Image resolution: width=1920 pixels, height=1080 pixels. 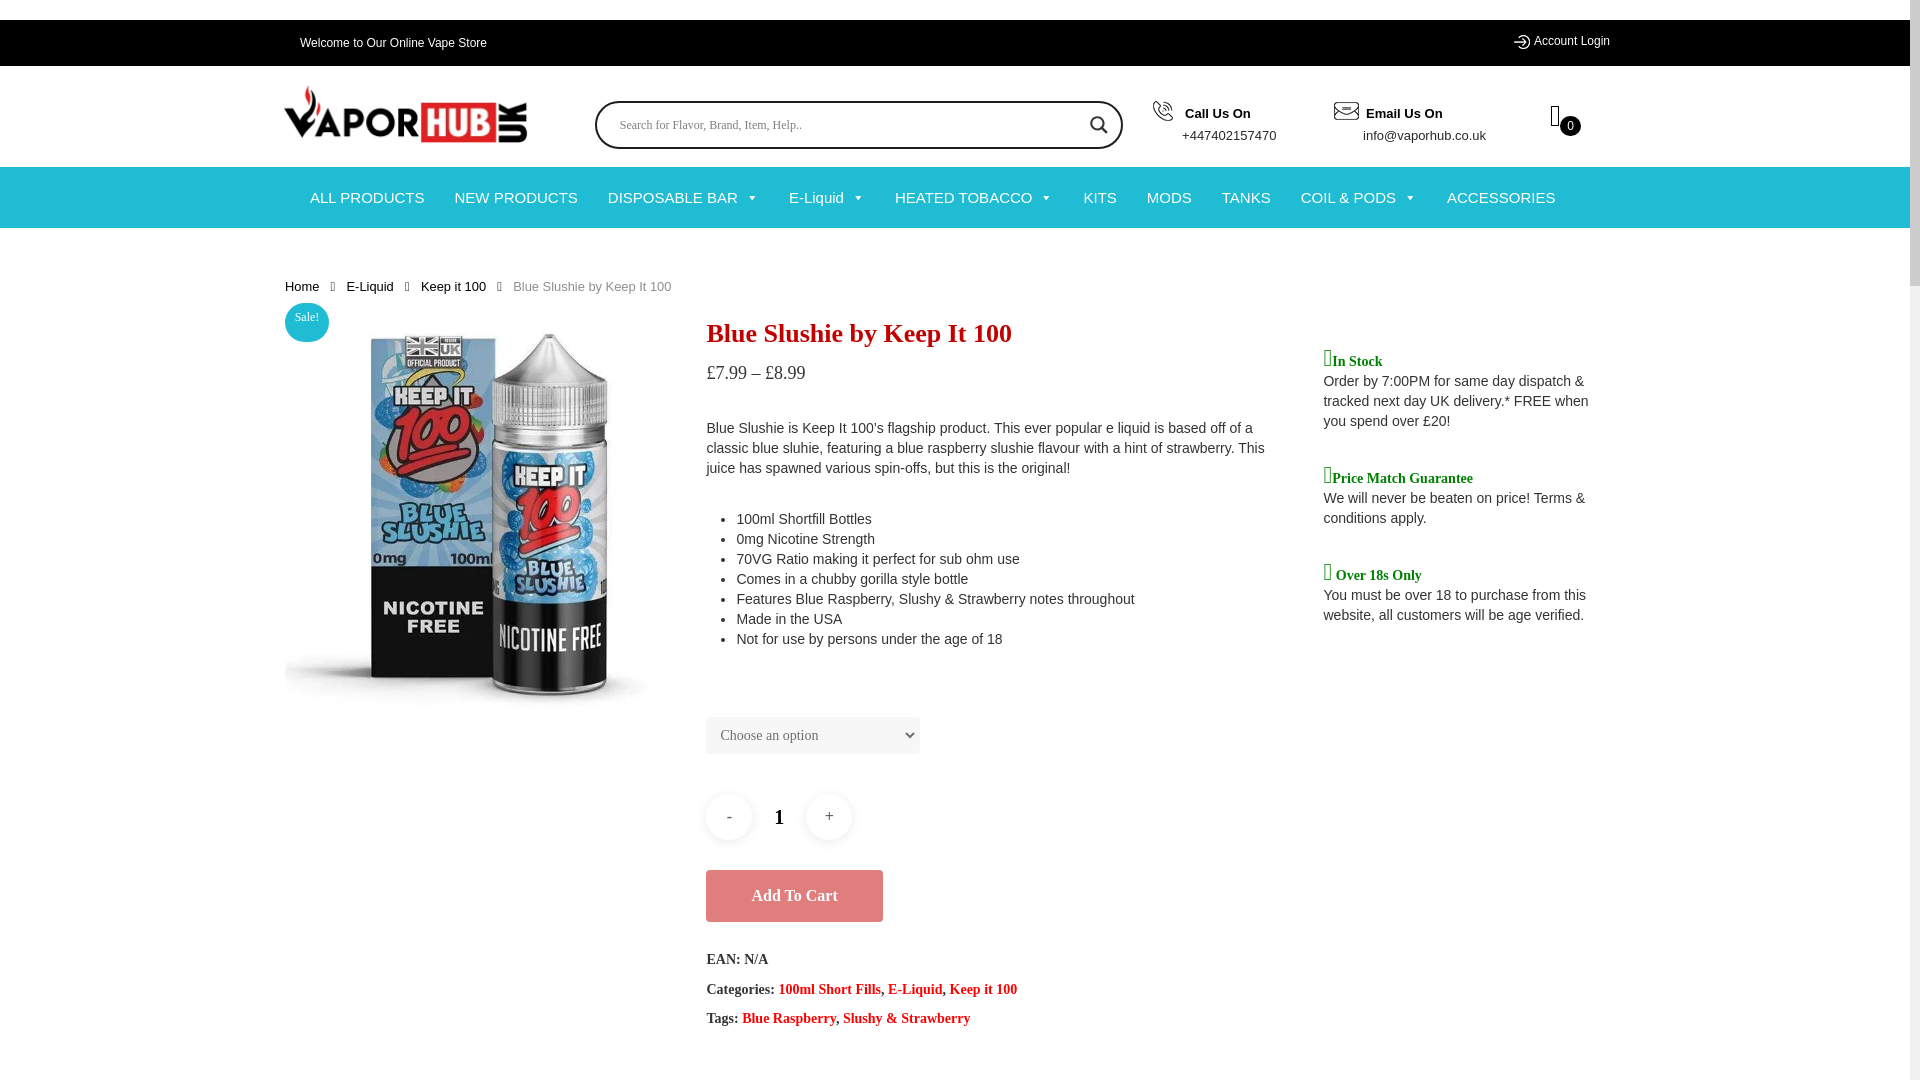 I want to click on Blue Slushie by Keep It 100, so click(x=486, y=518).